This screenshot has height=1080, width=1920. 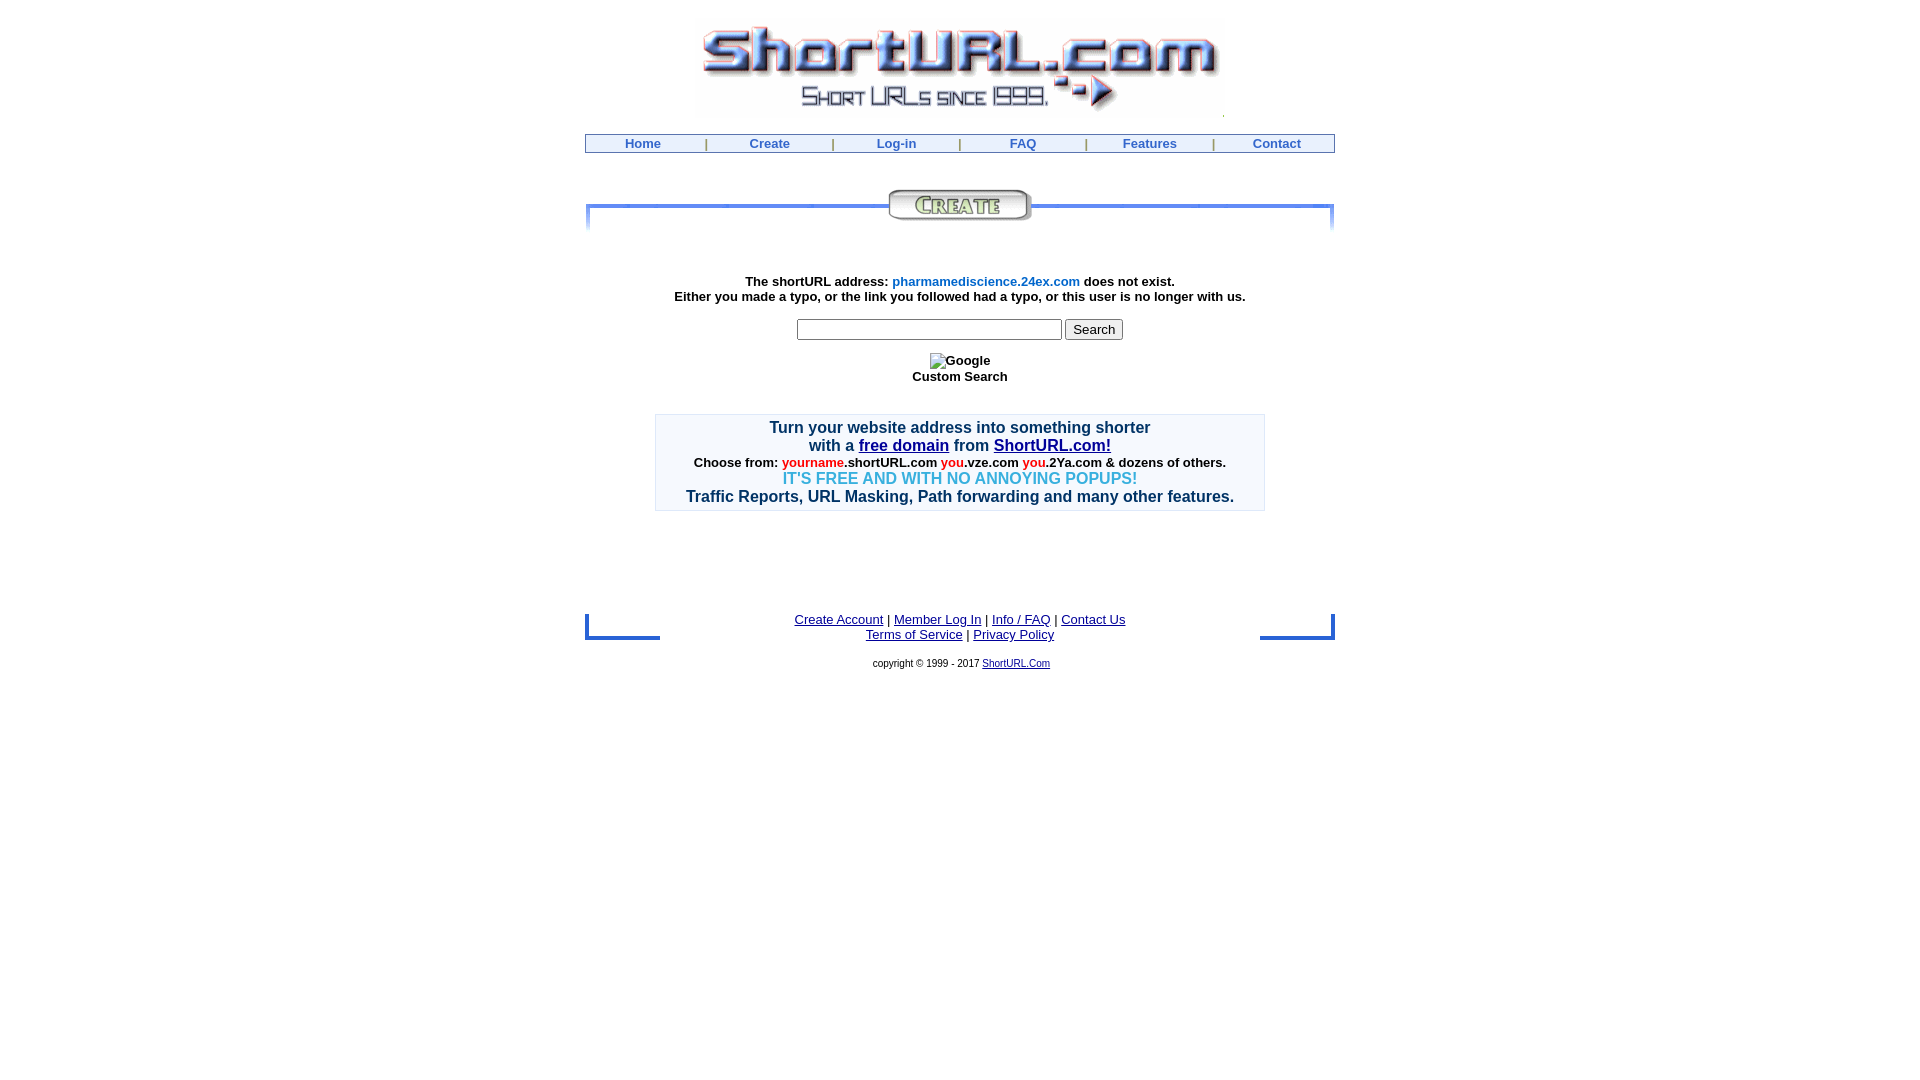 I want to click on Create, so click(x=770, y=144).